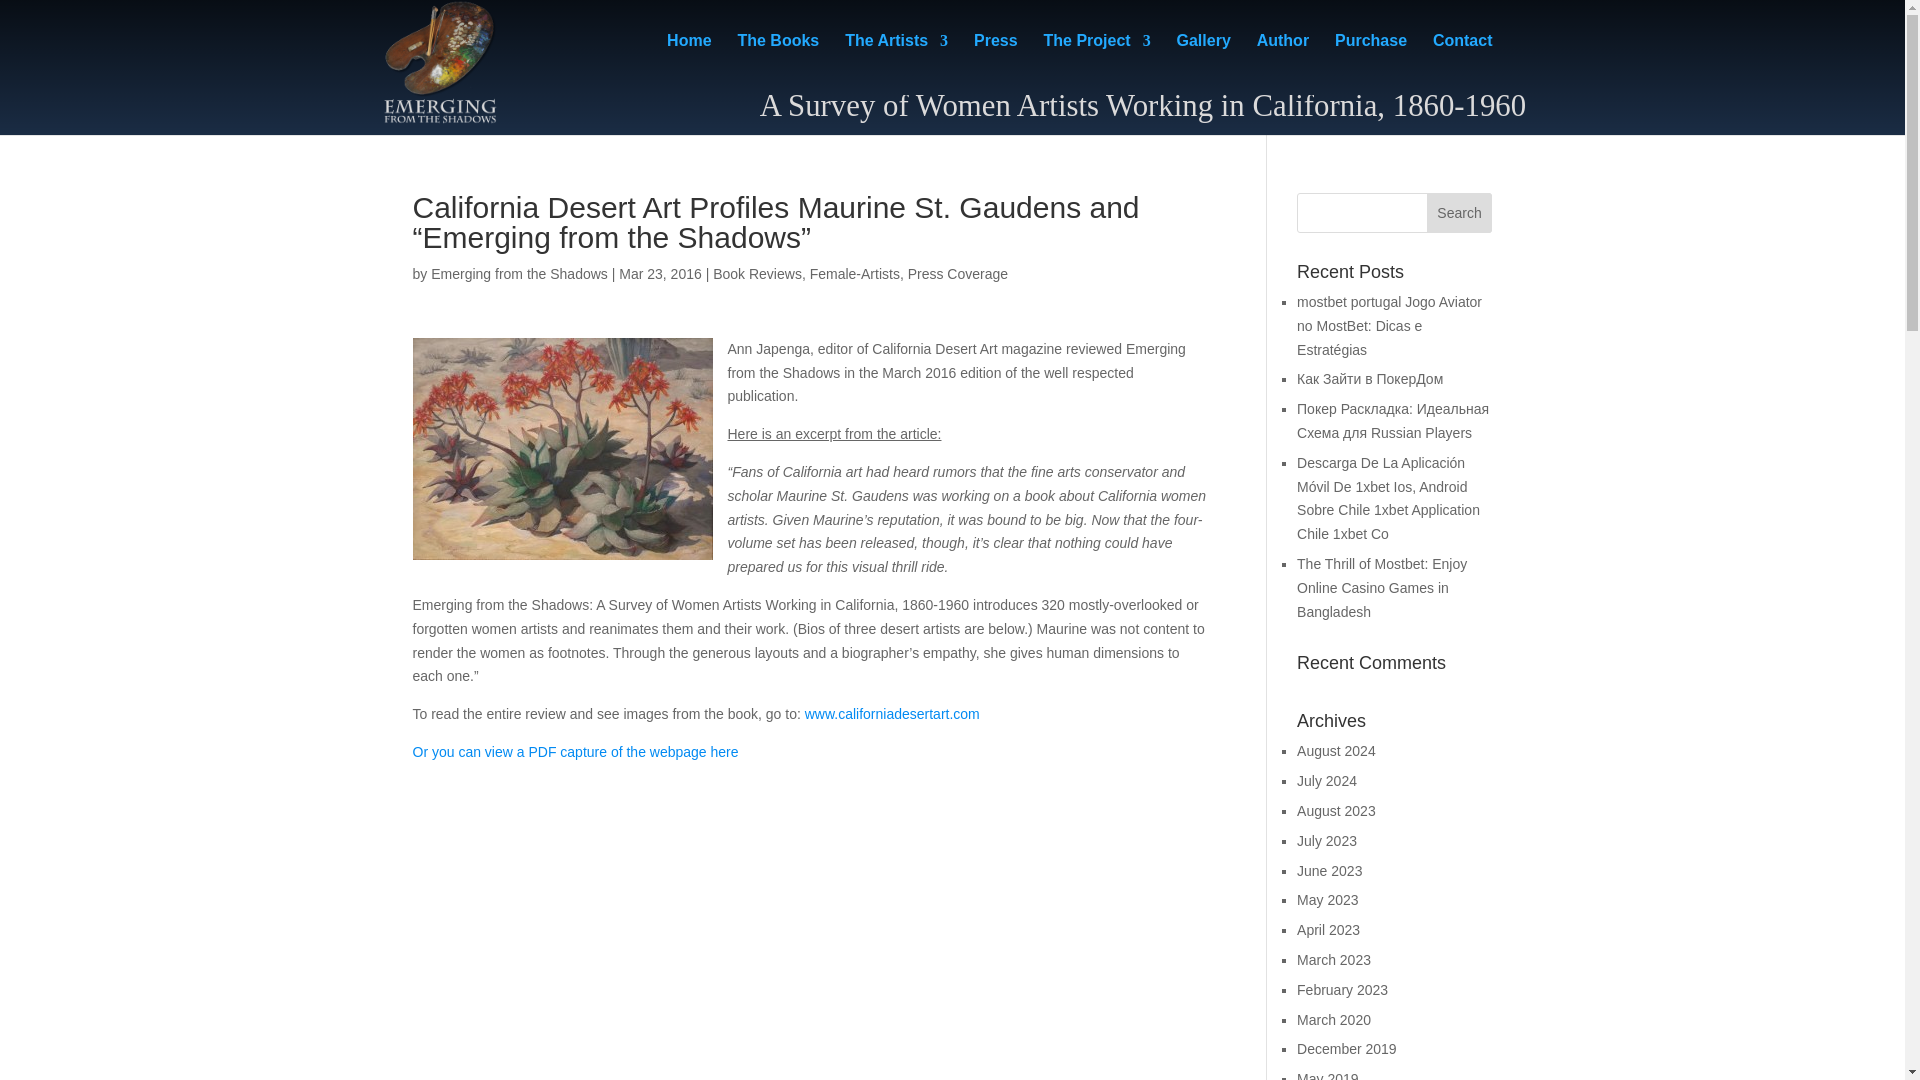 The height and width of the screenshot is (1080, 1920). What do you see at coordinates (1370, 58) in the screenshot?
I see `Purchase` at bounding box center [1370, 58].